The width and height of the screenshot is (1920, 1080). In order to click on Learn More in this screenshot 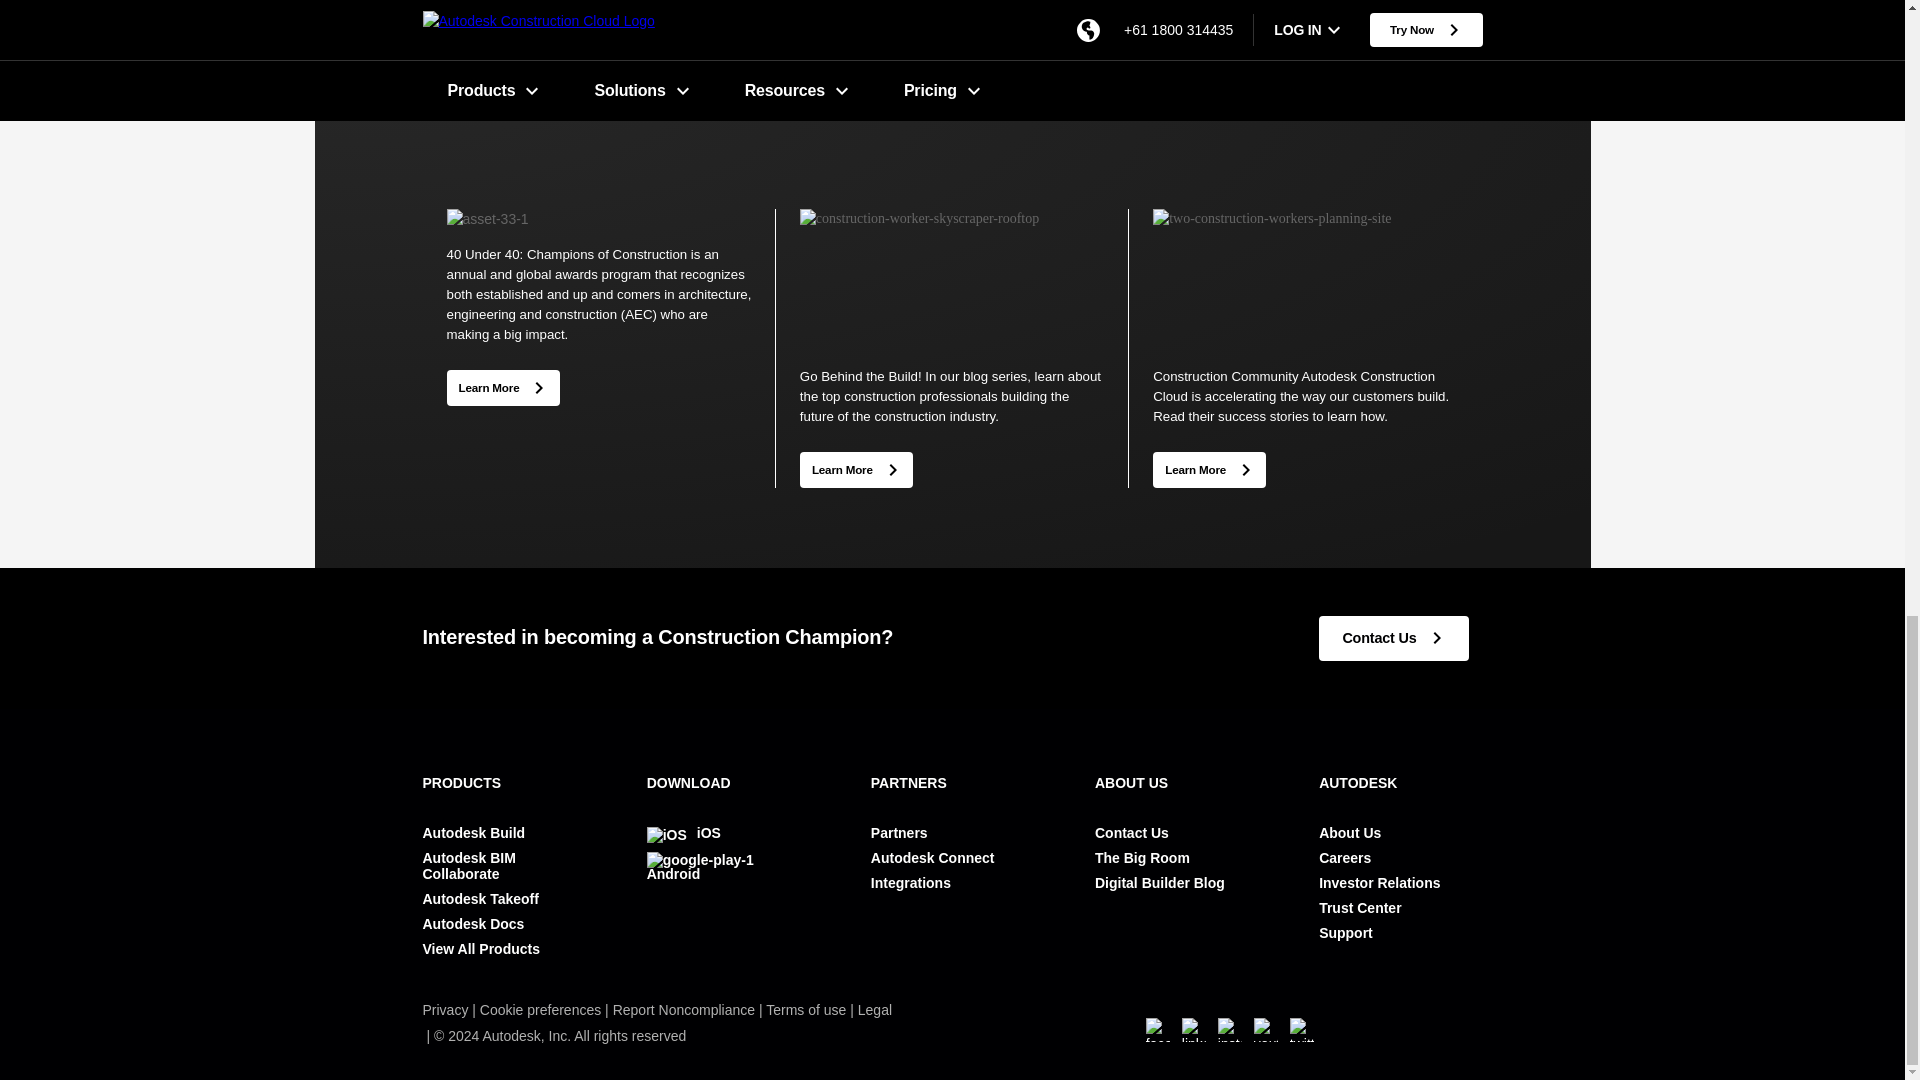, I will do `click(502, 388)`.